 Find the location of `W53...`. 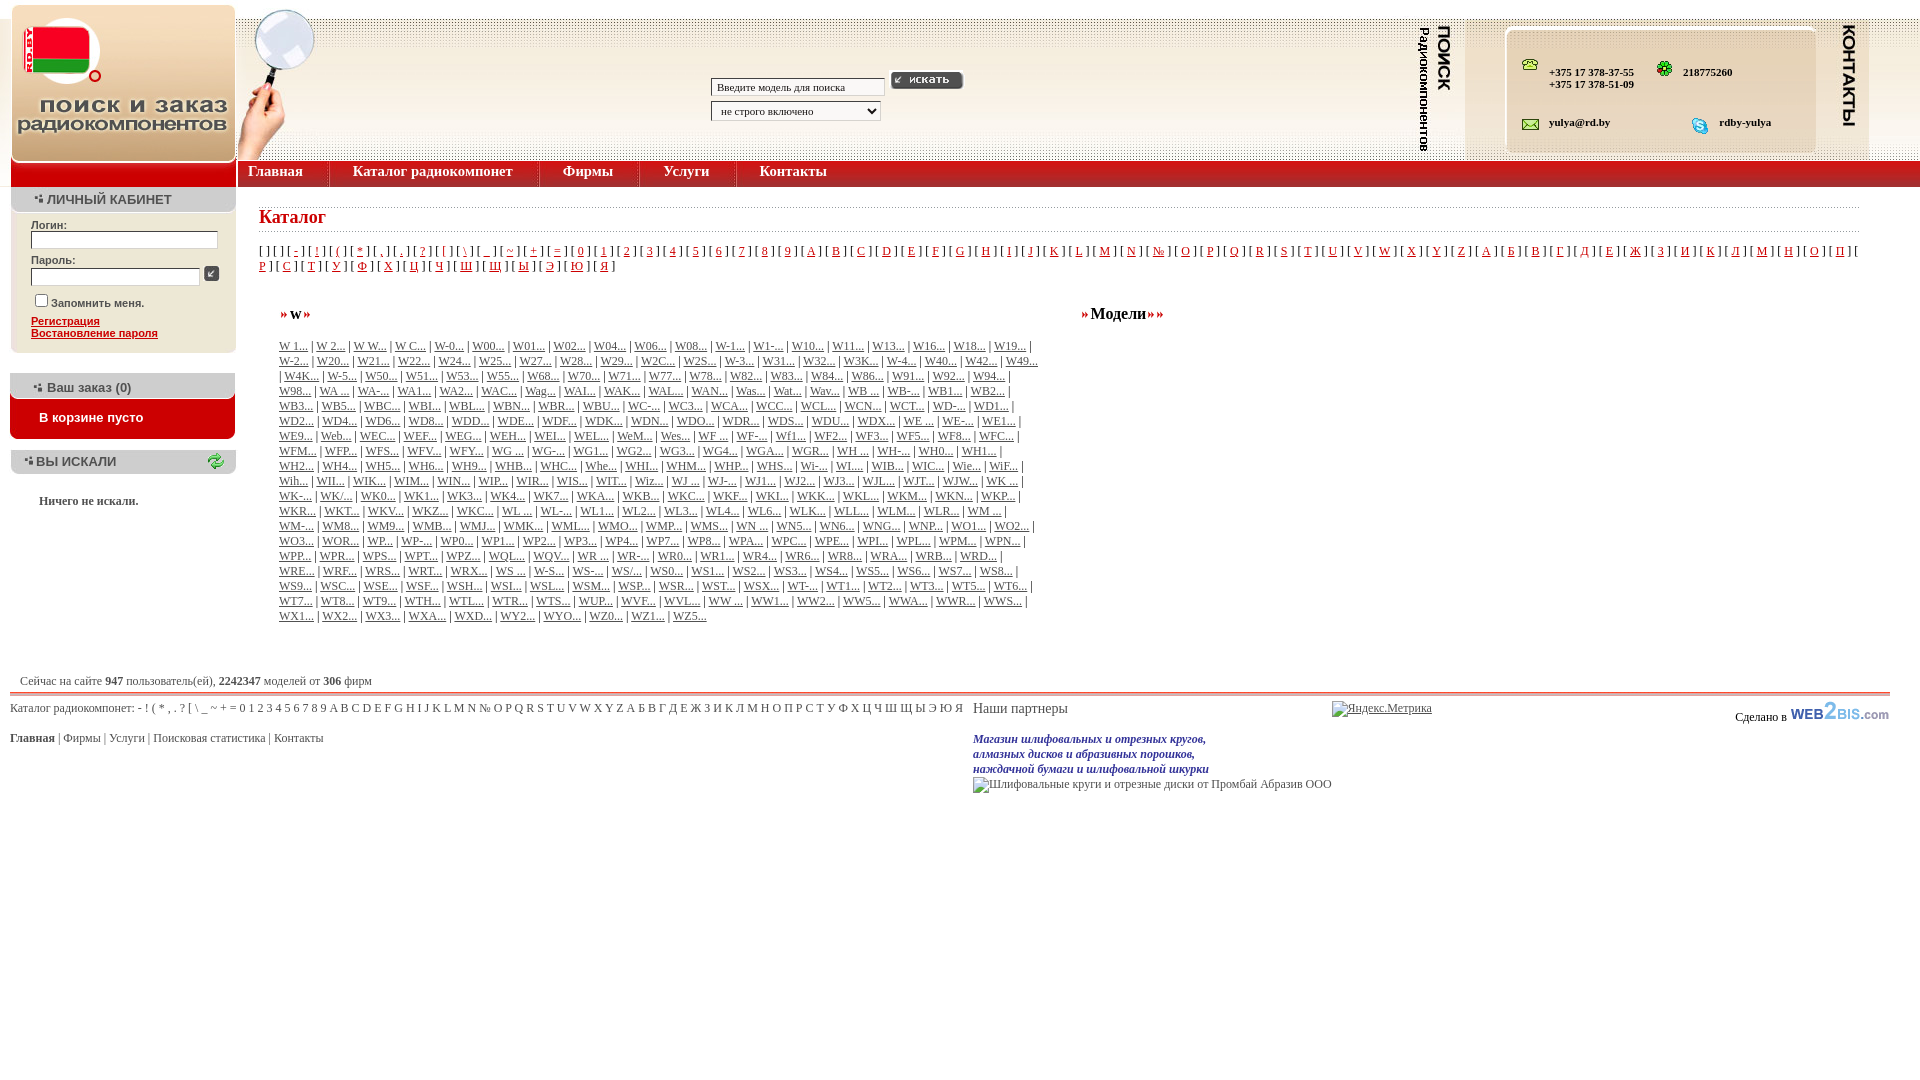

W53... is located at coordinates (462, 376).